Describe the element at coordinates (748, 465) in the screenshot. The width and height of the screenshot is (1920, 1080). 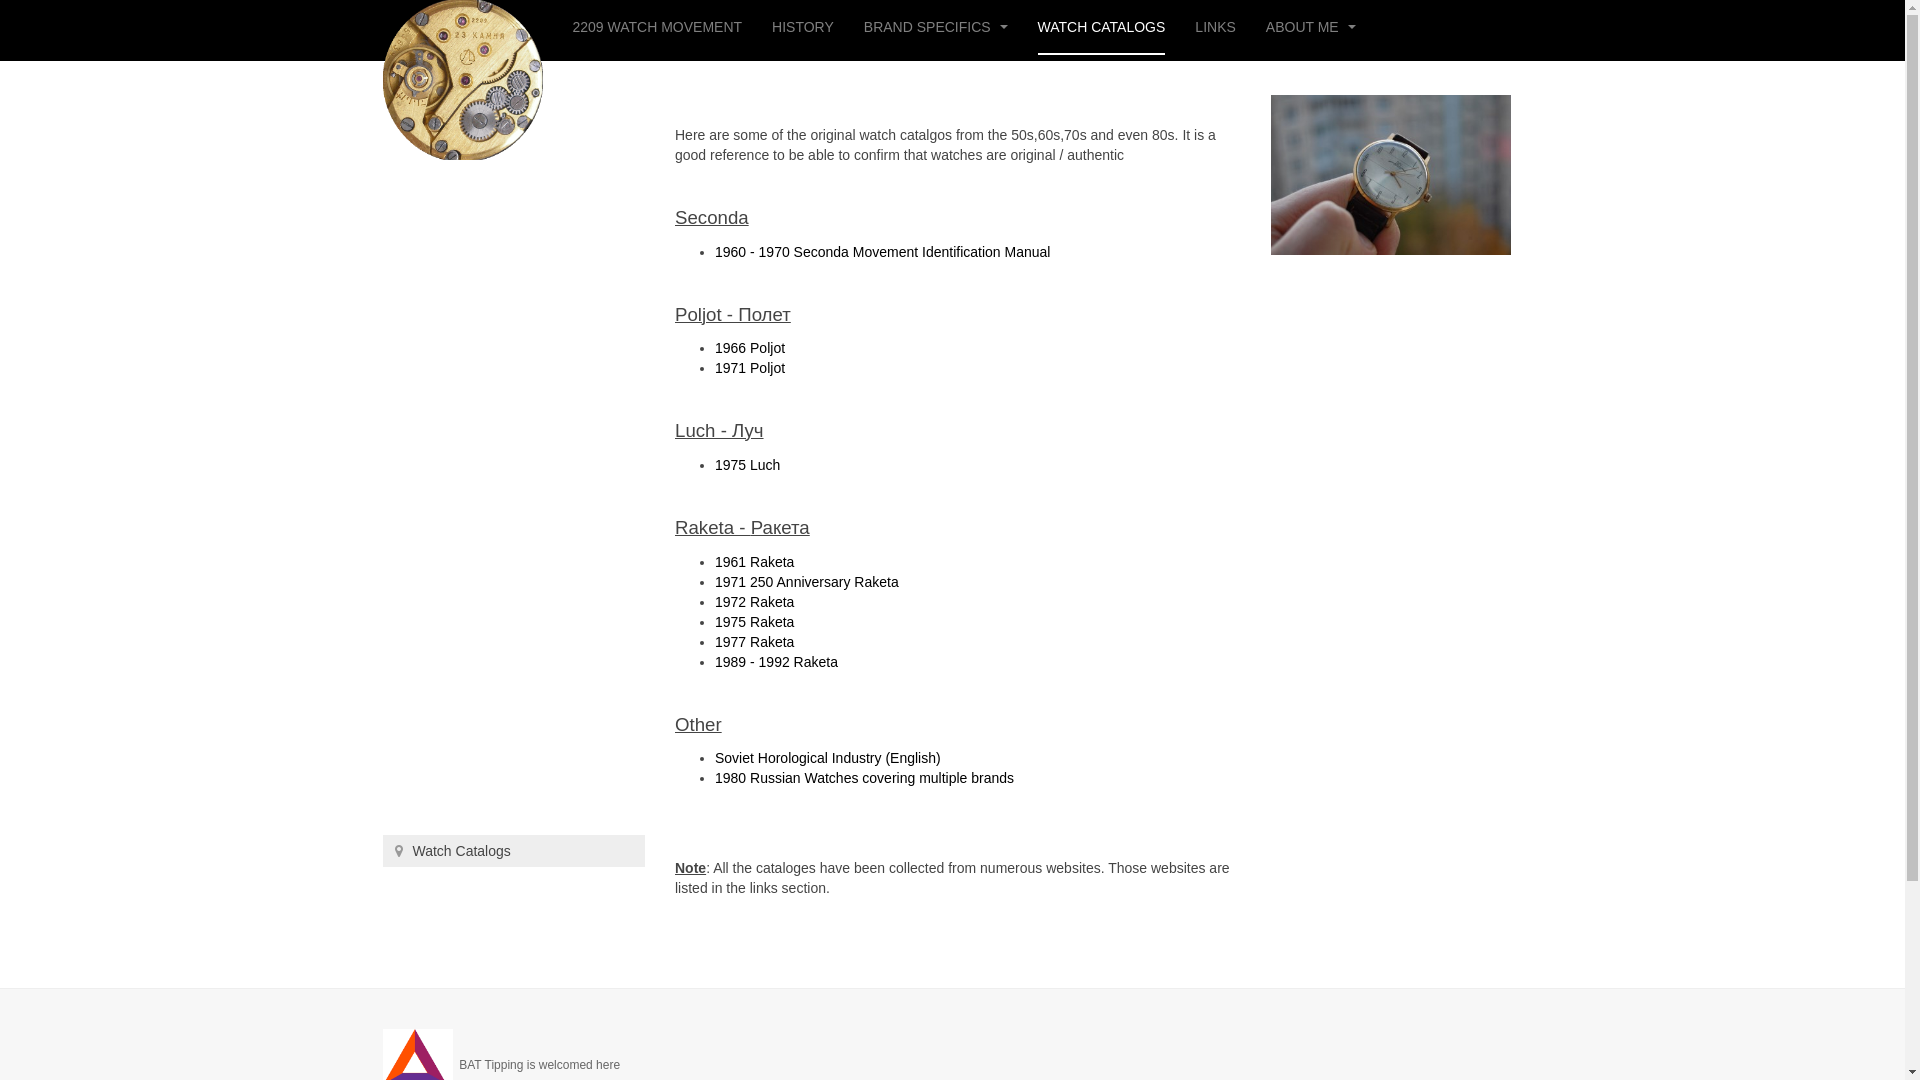
I see `1975 Luch` at that location.